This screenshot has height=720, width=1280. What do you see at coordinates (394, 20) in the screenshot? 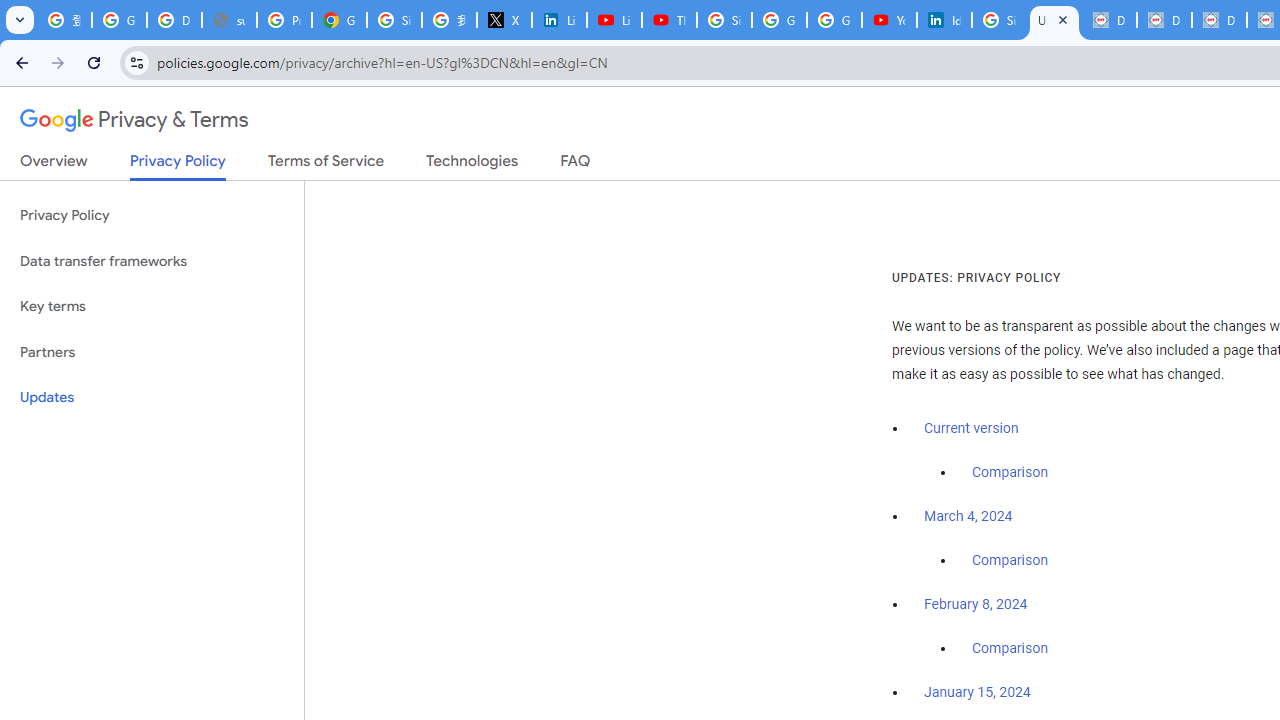
I see `Sign in - Google Accounts` at bounding box center [394, 20].